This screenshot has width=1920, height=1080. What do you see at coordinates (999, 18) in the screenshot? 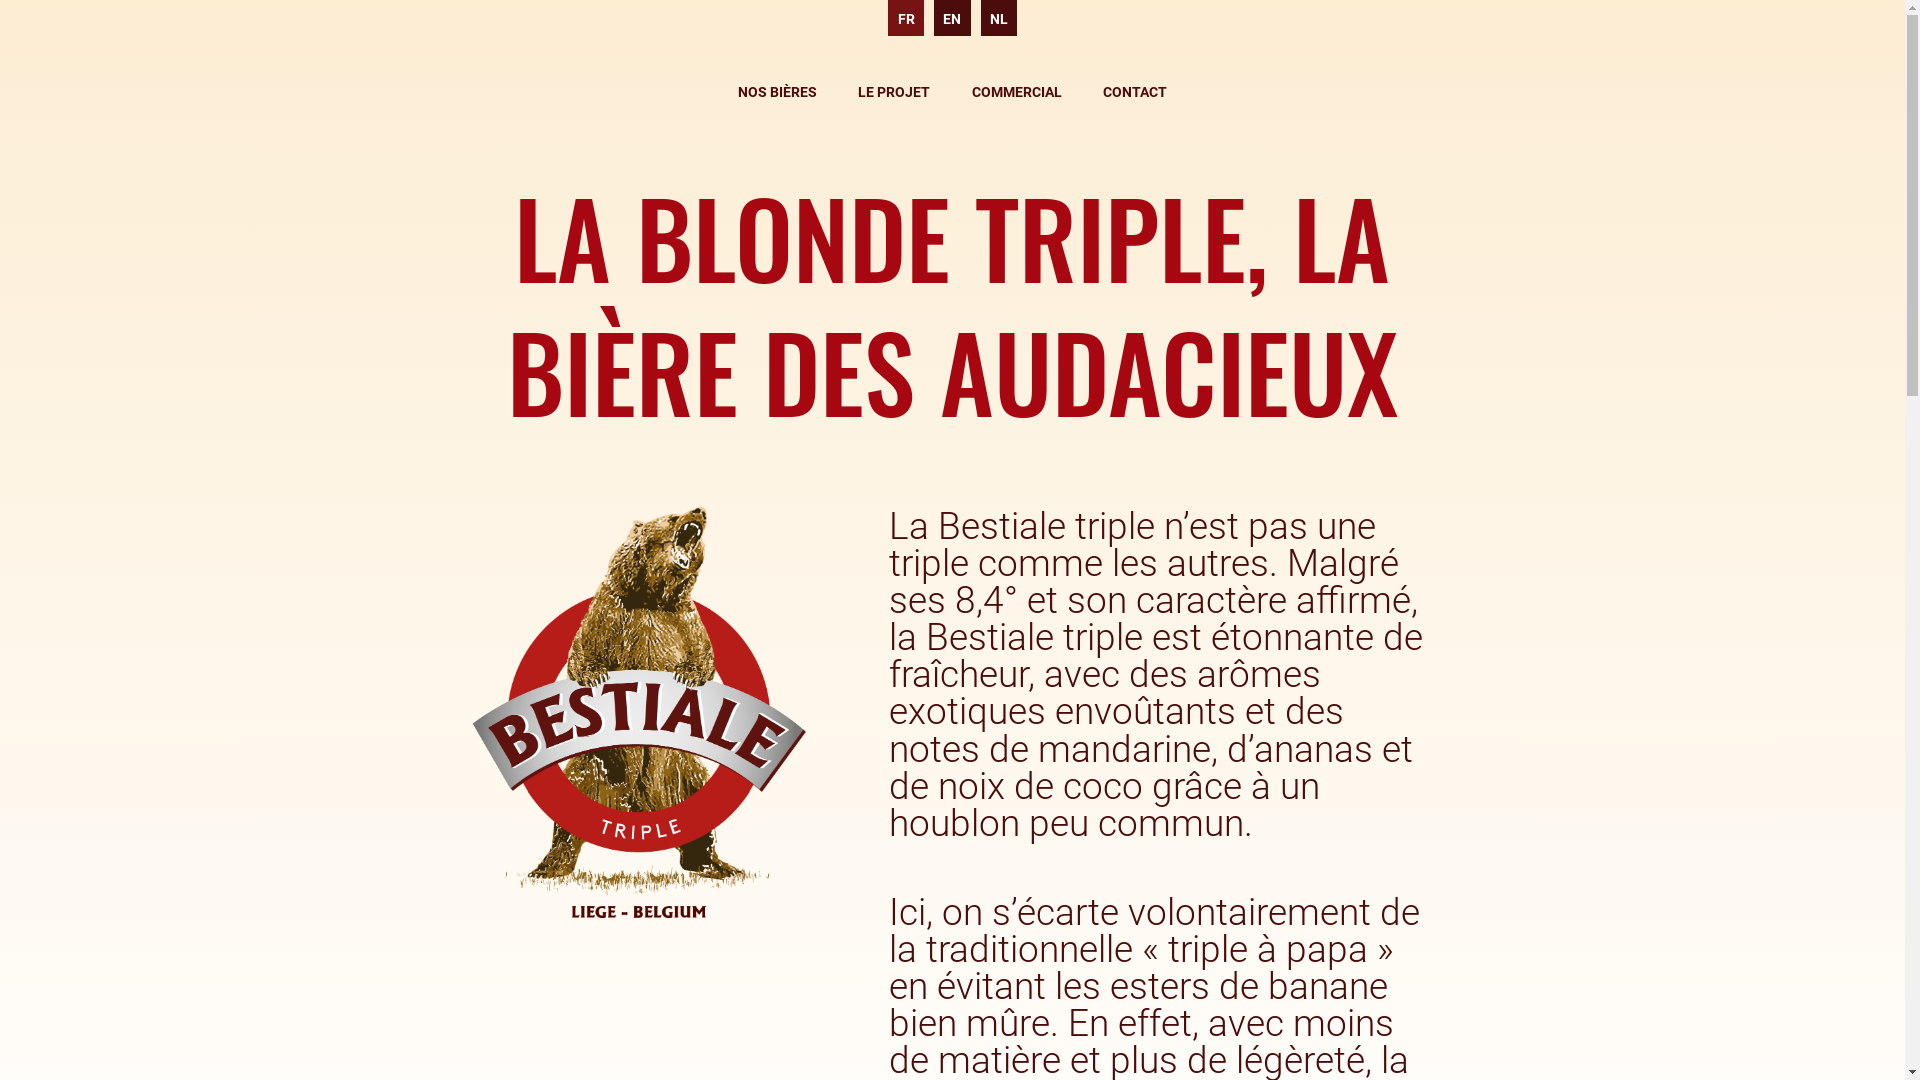
I see `NL` at bounding box center [999, 18].